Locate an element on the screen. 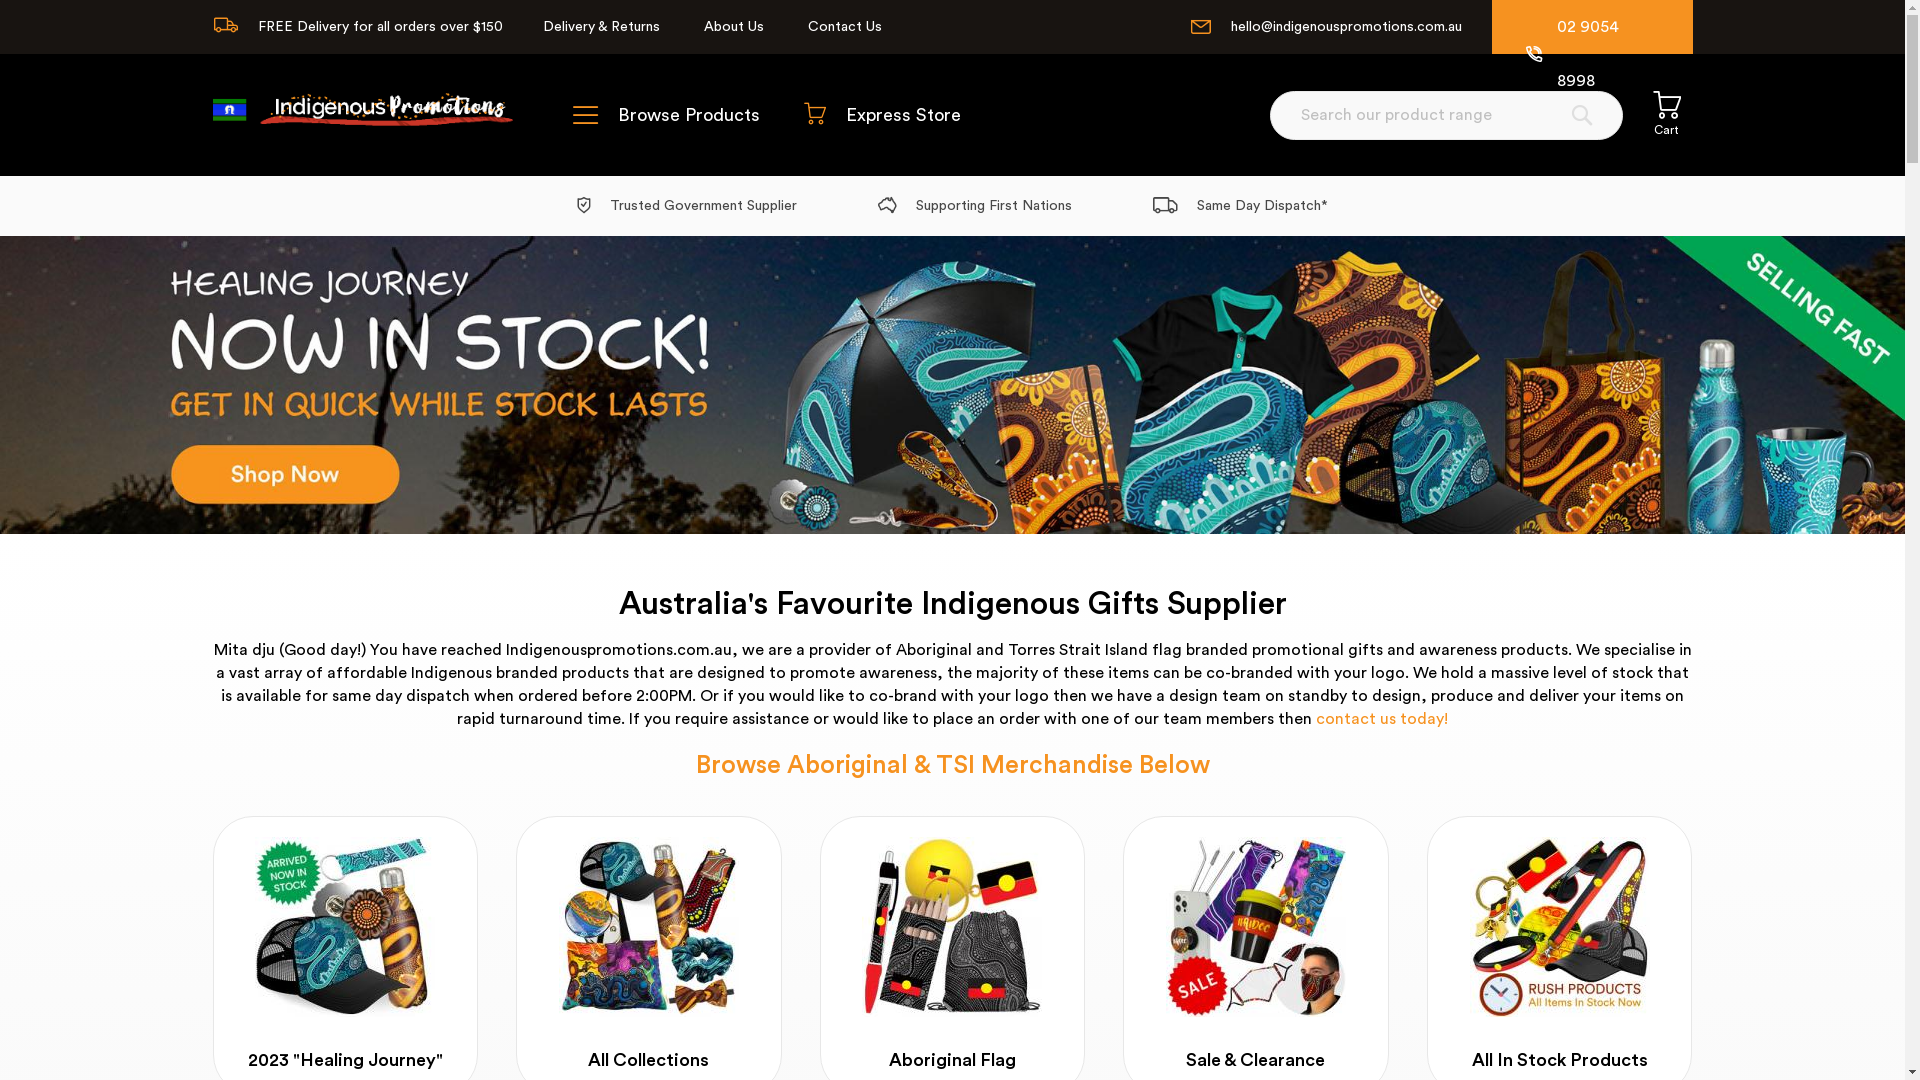 This screenshot has height=1080, width=1920. Sale & Clearance is located at coordinates (1256, 927).